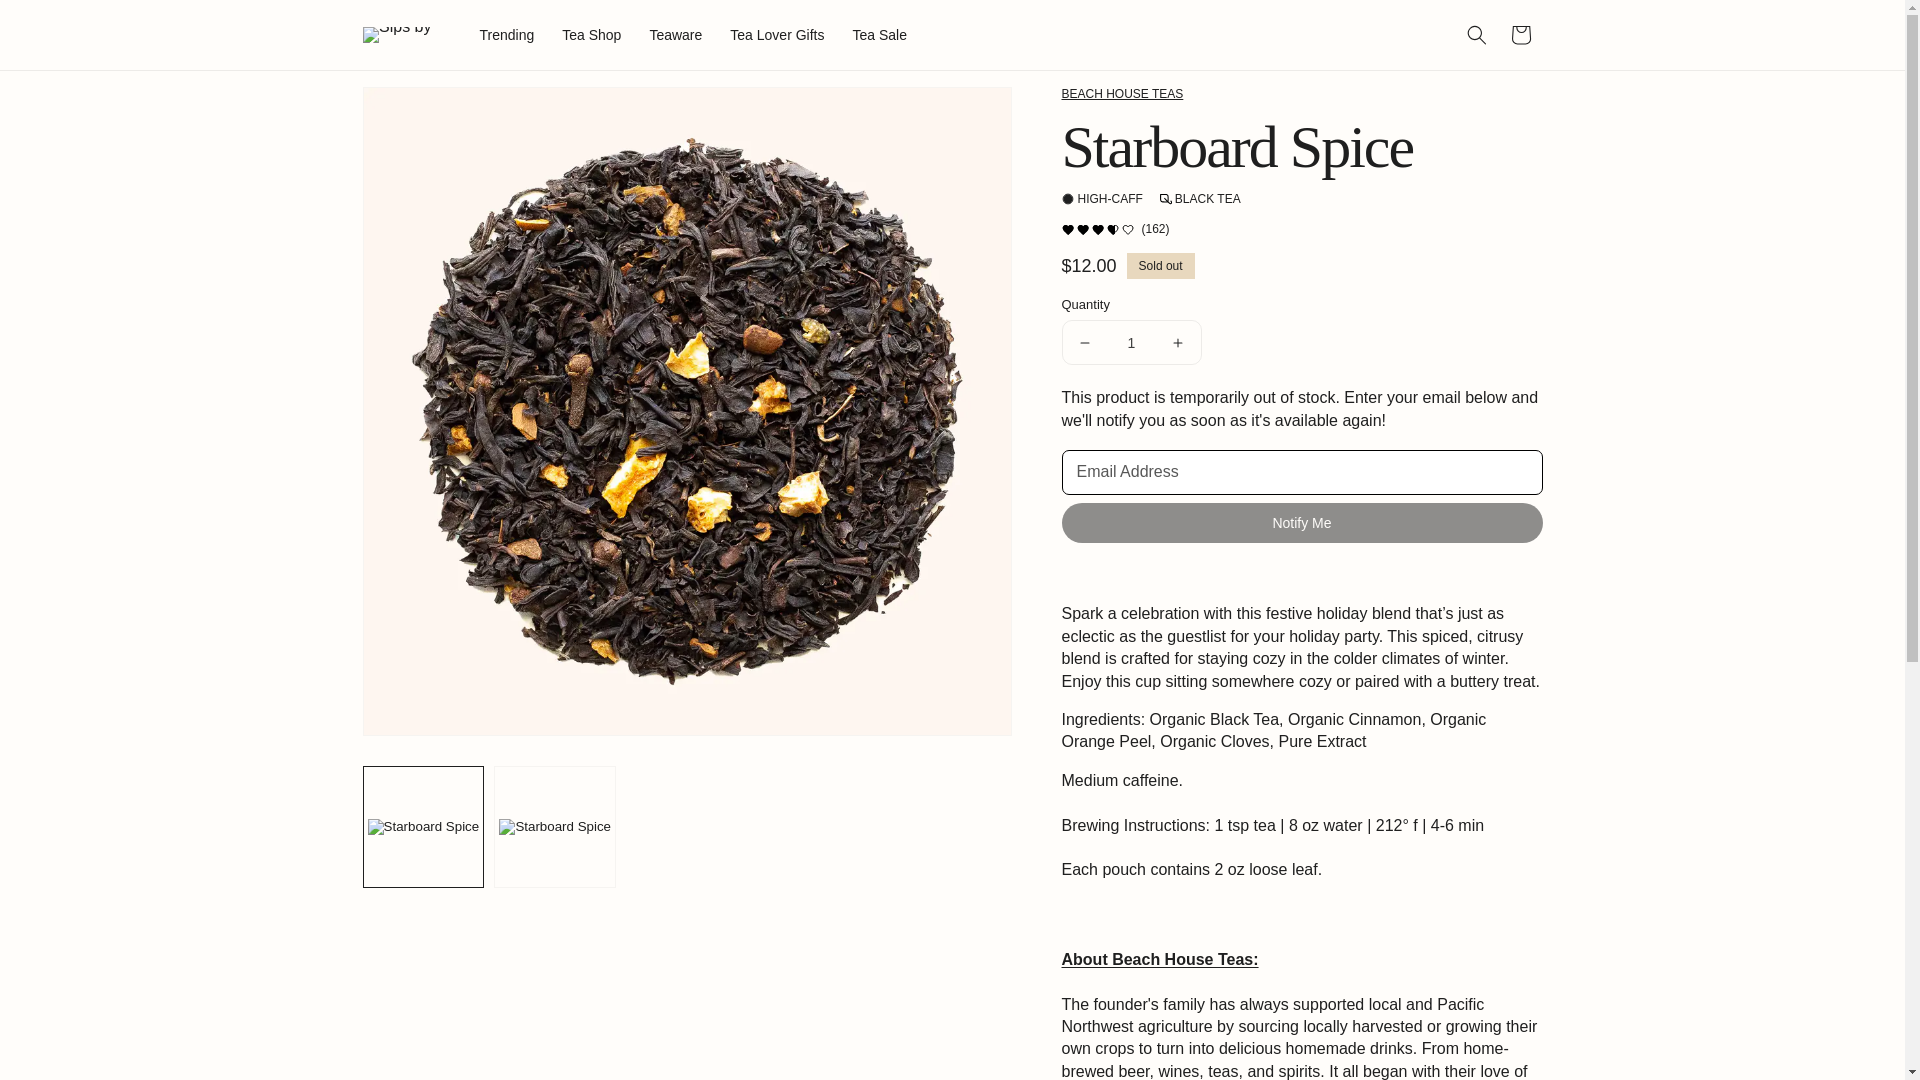 Image resolution: width=1920 pixels, height=1080 pixels. I want to click on 1, so click(1131, 342).